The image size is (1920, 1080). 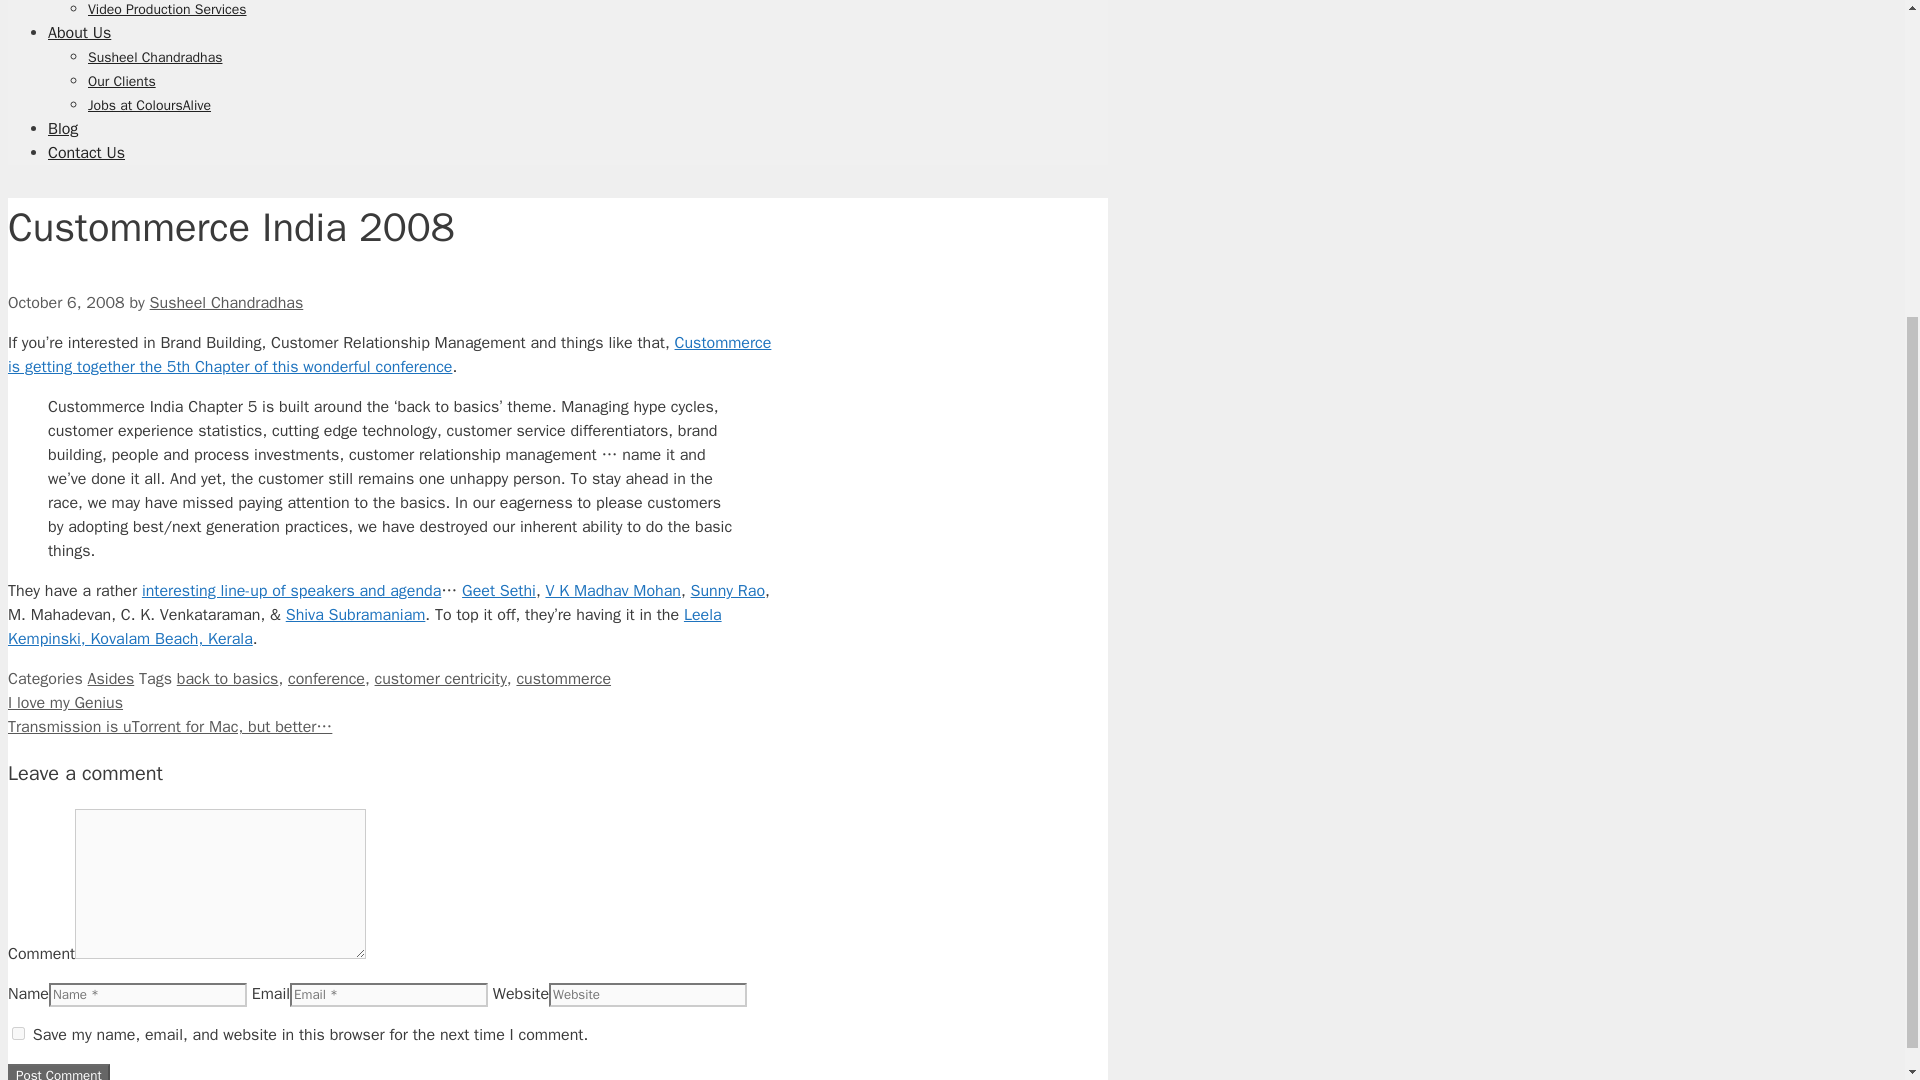 What do you see at coordinates (226, 302) in the screenshot?
I see `Susheel Chandradhas` at bounding box center [226, 302].